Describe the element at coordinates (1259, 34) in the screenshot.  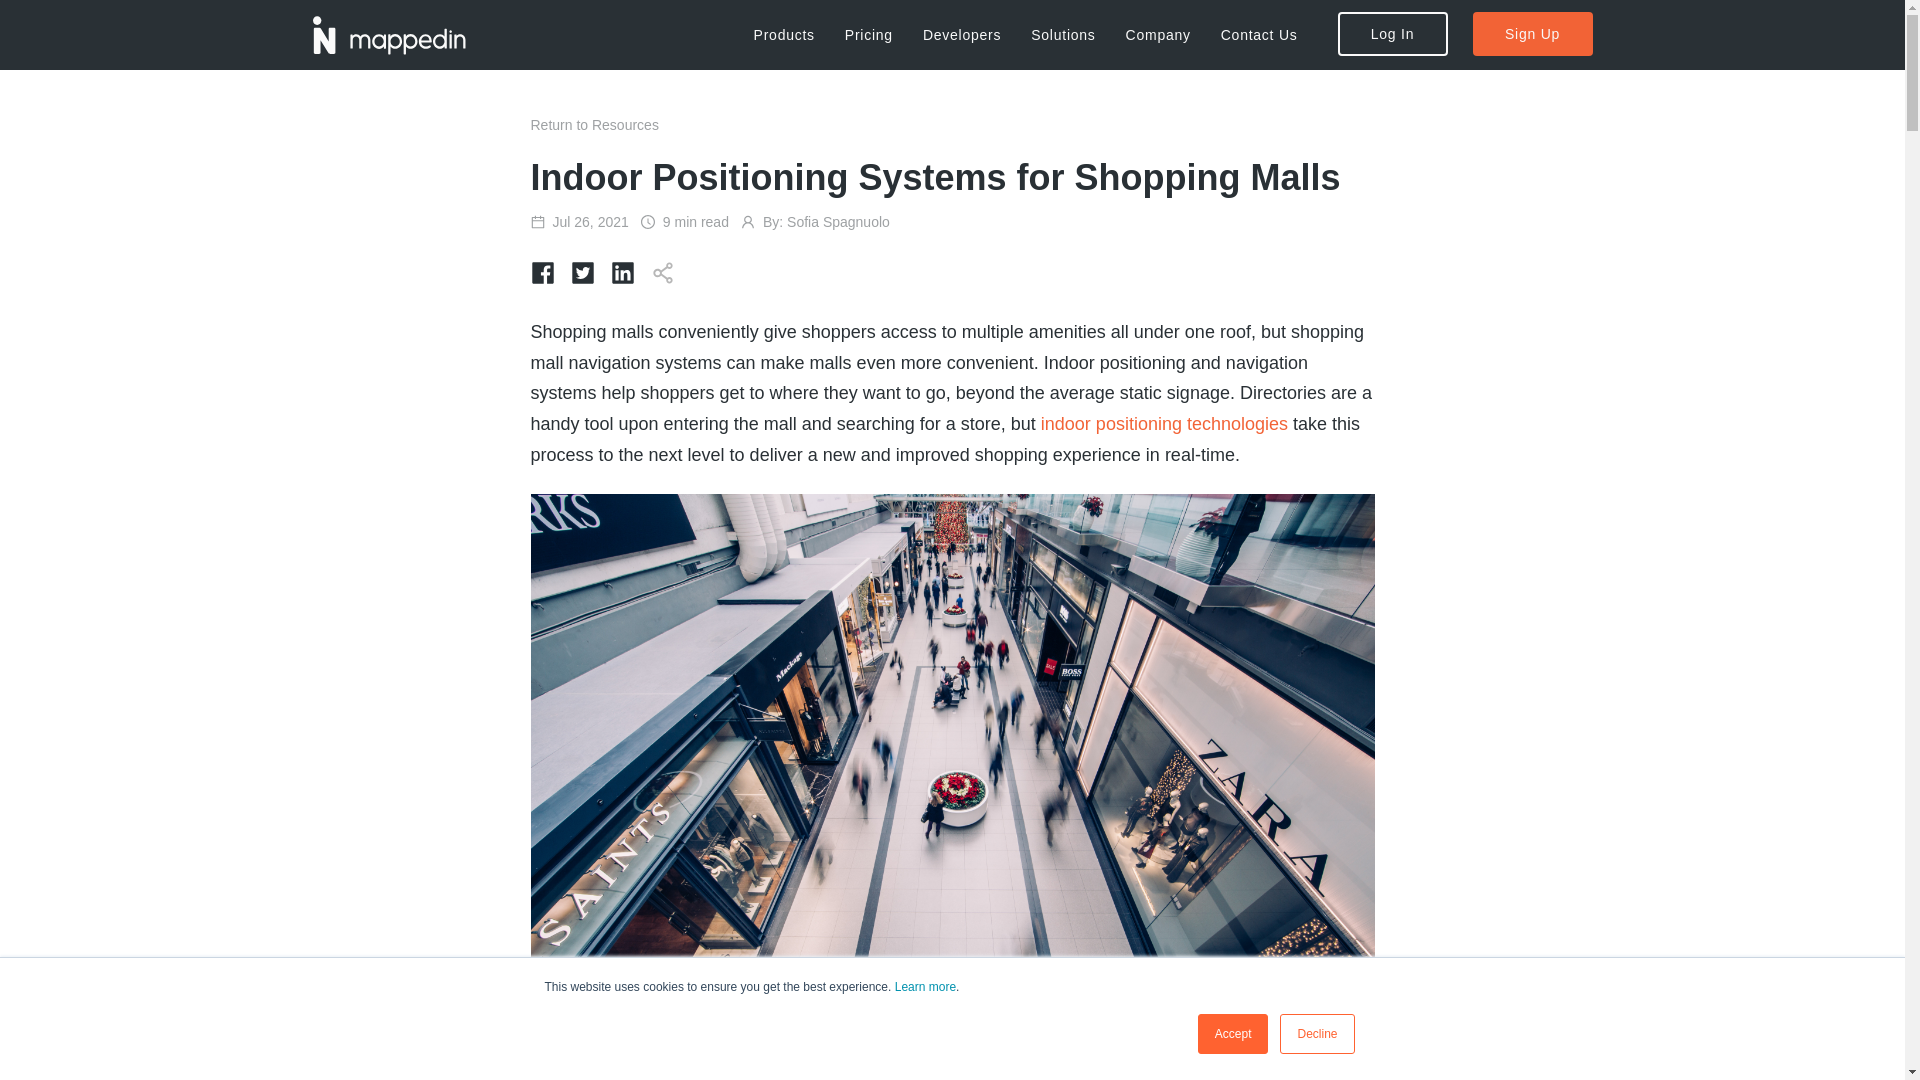
I see `Contact Us` at that location.